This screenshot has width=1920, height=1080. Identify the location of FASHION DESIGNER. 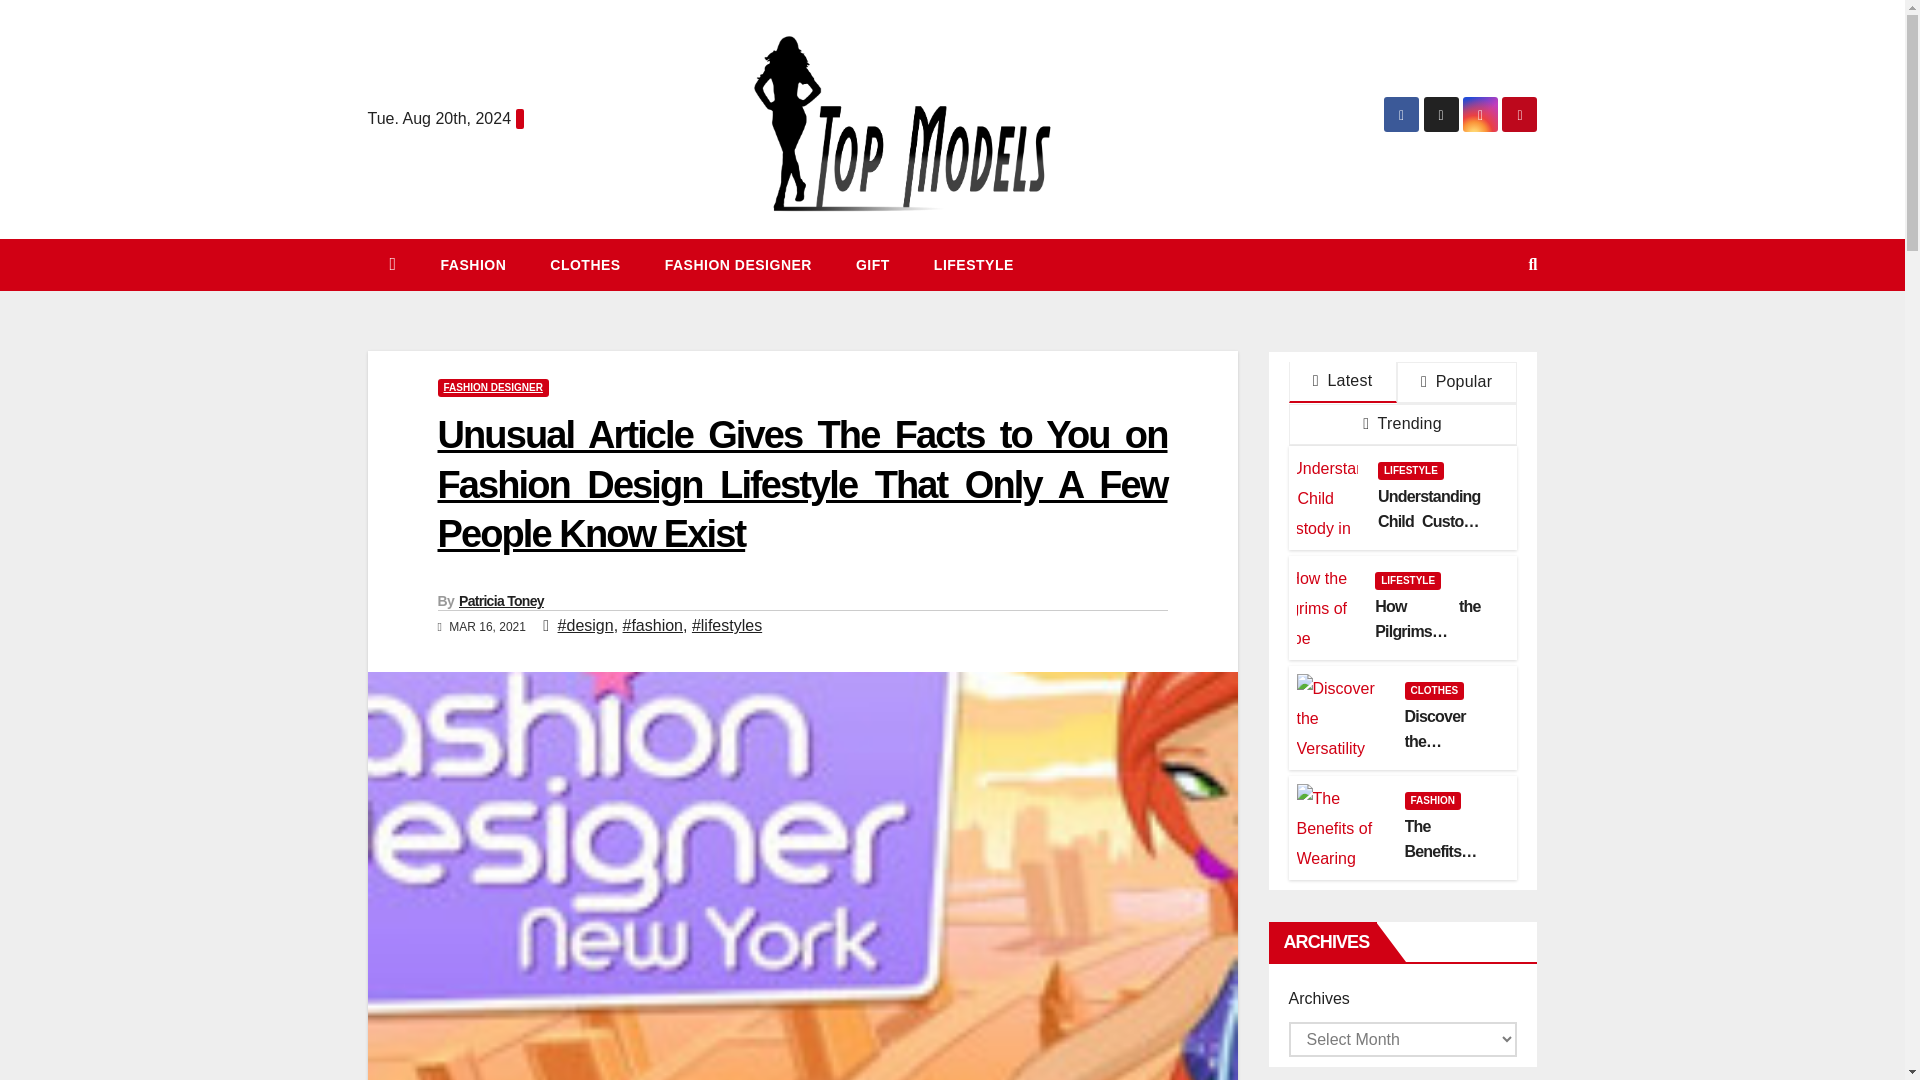
(738, 264).